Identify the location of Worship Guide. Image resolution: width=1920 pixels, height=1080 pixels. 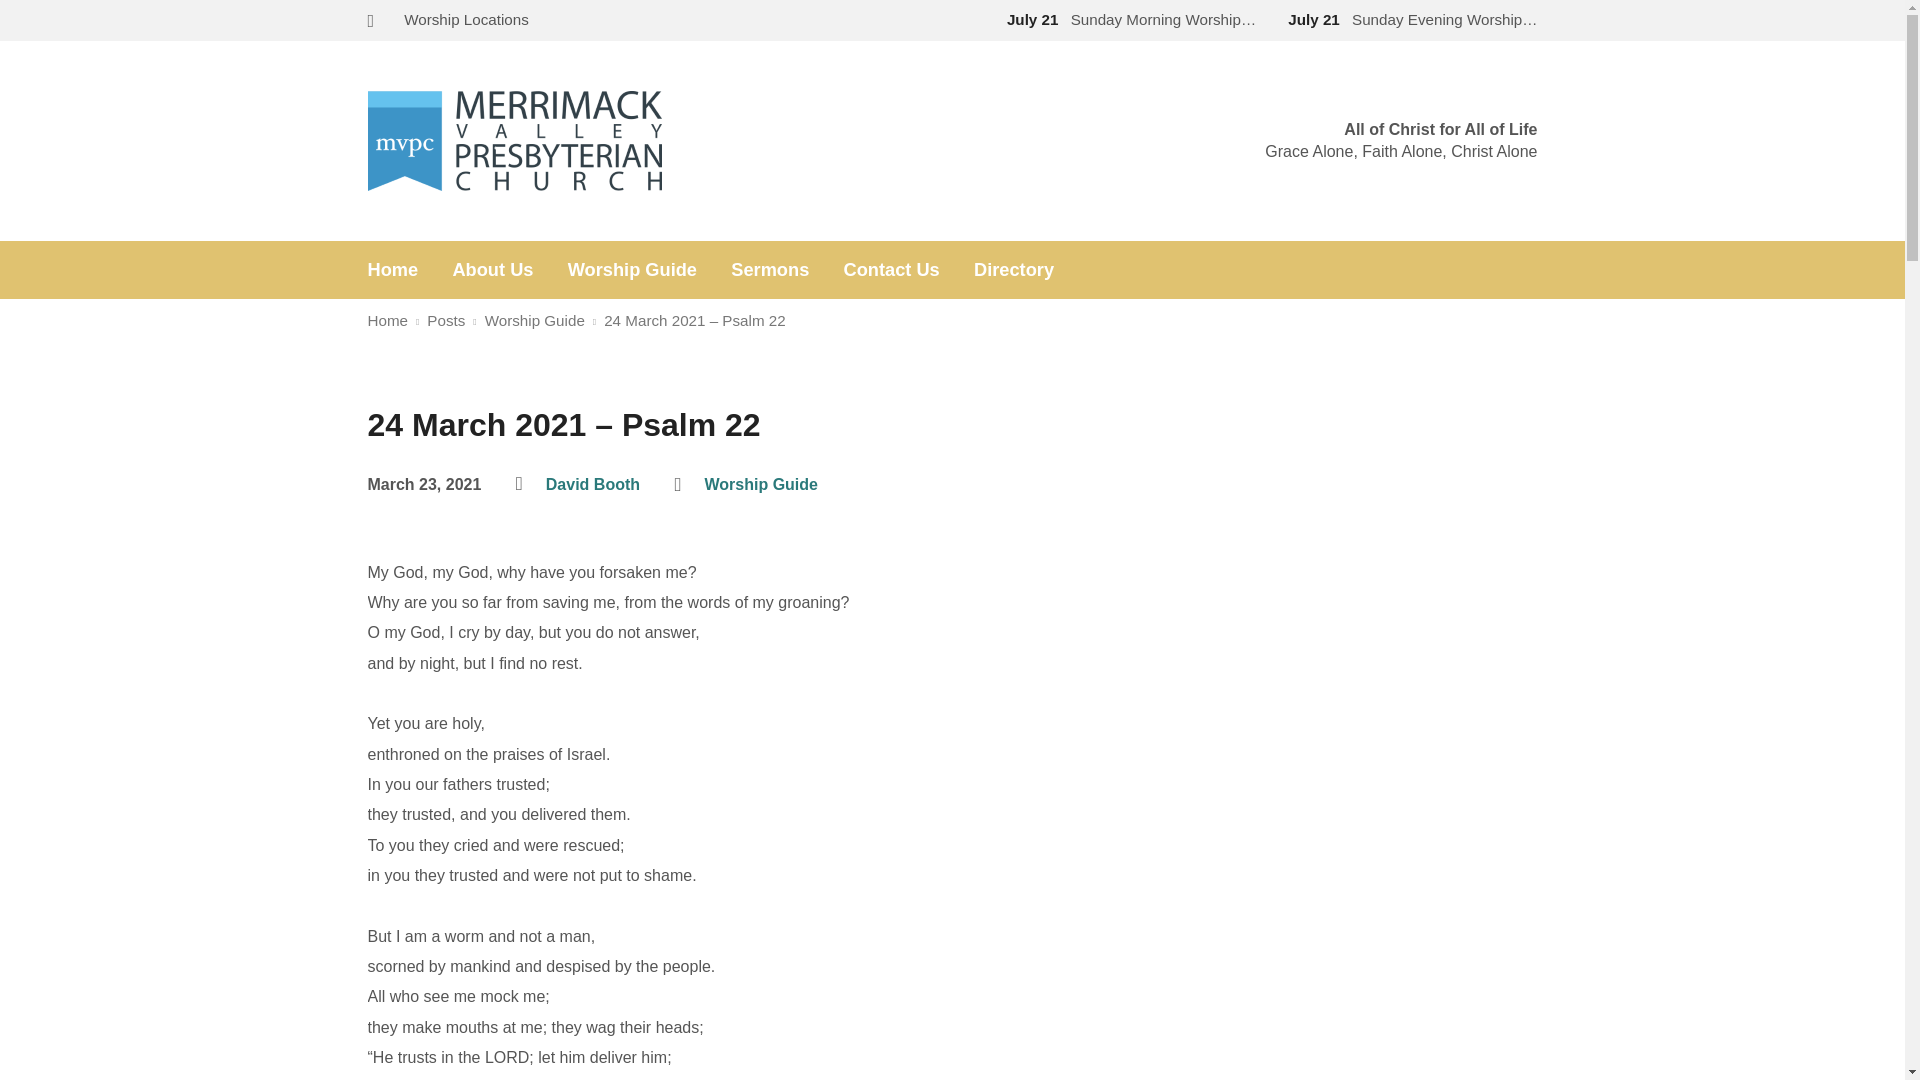
(760, 484).